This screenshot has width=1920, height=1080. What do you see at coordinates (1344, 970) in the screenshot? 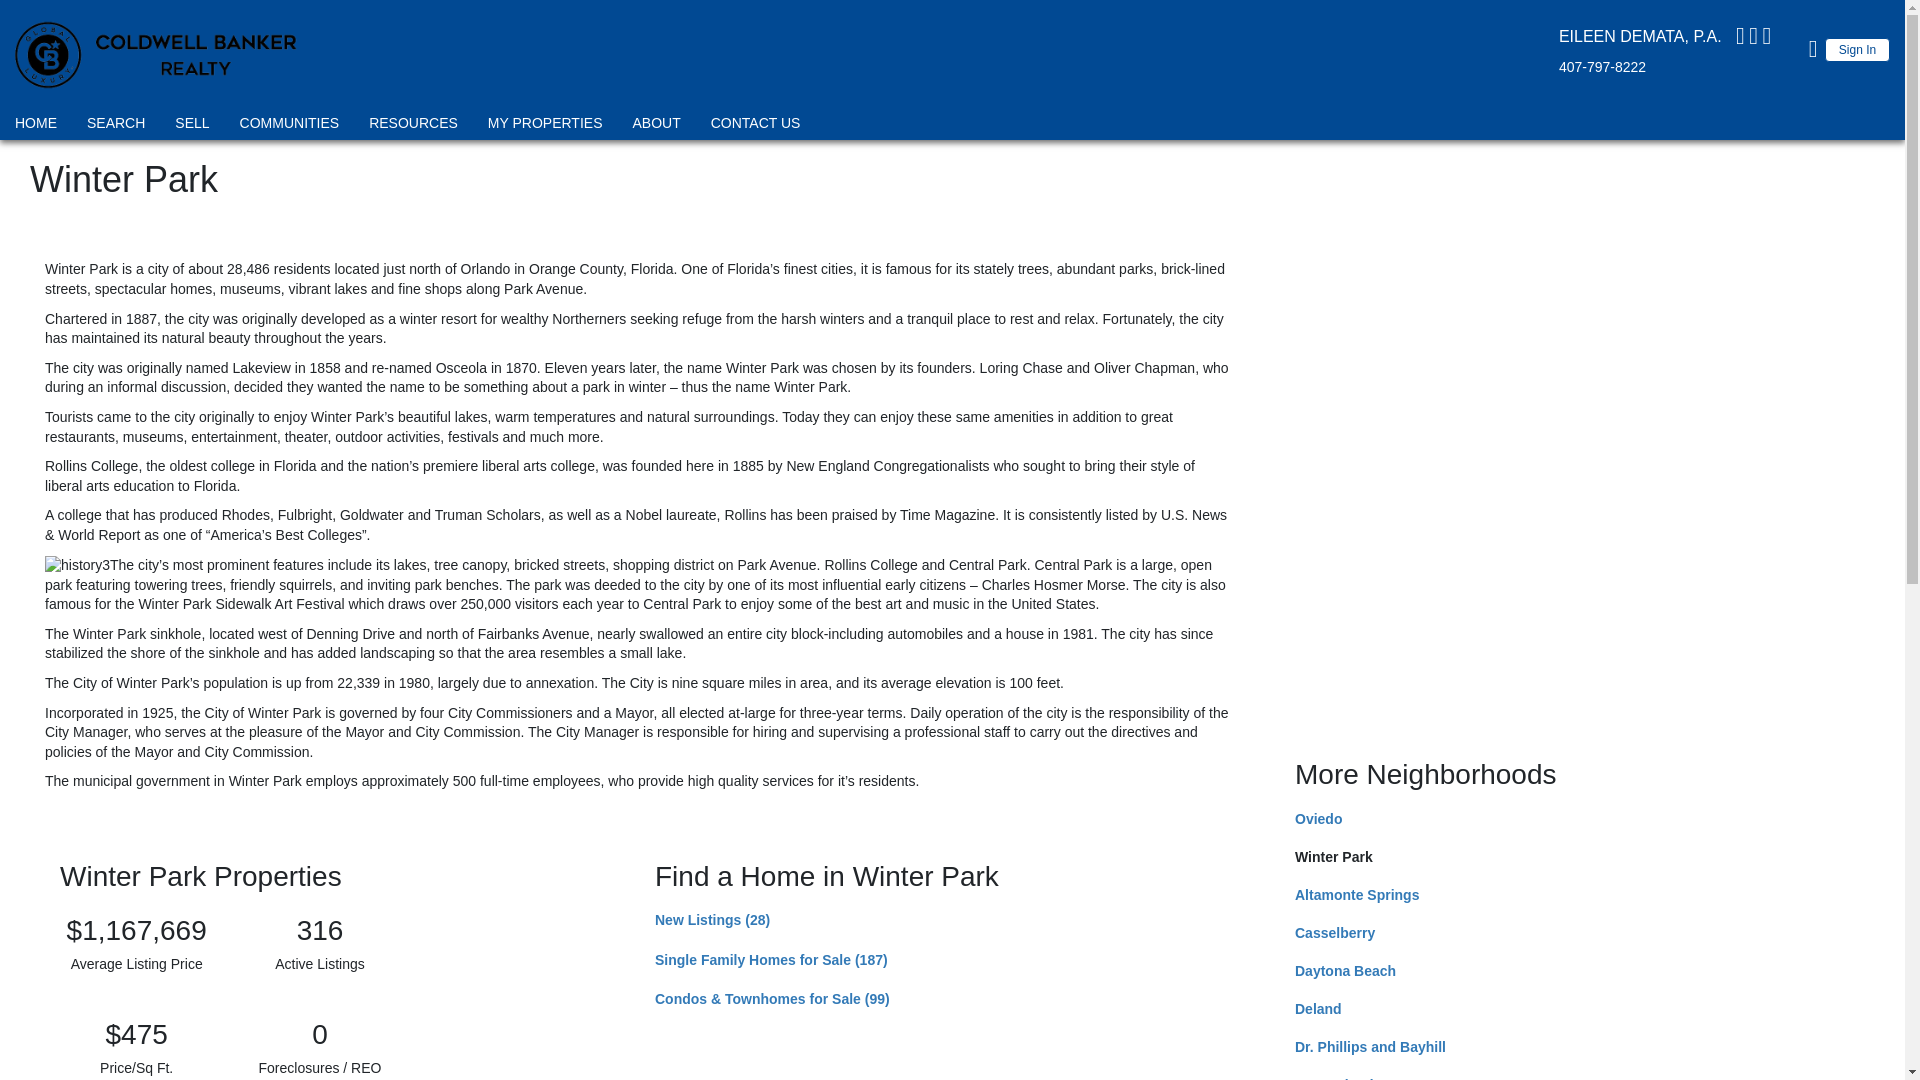
I see `Daytona Beach` at bounding box center [1344, 970].